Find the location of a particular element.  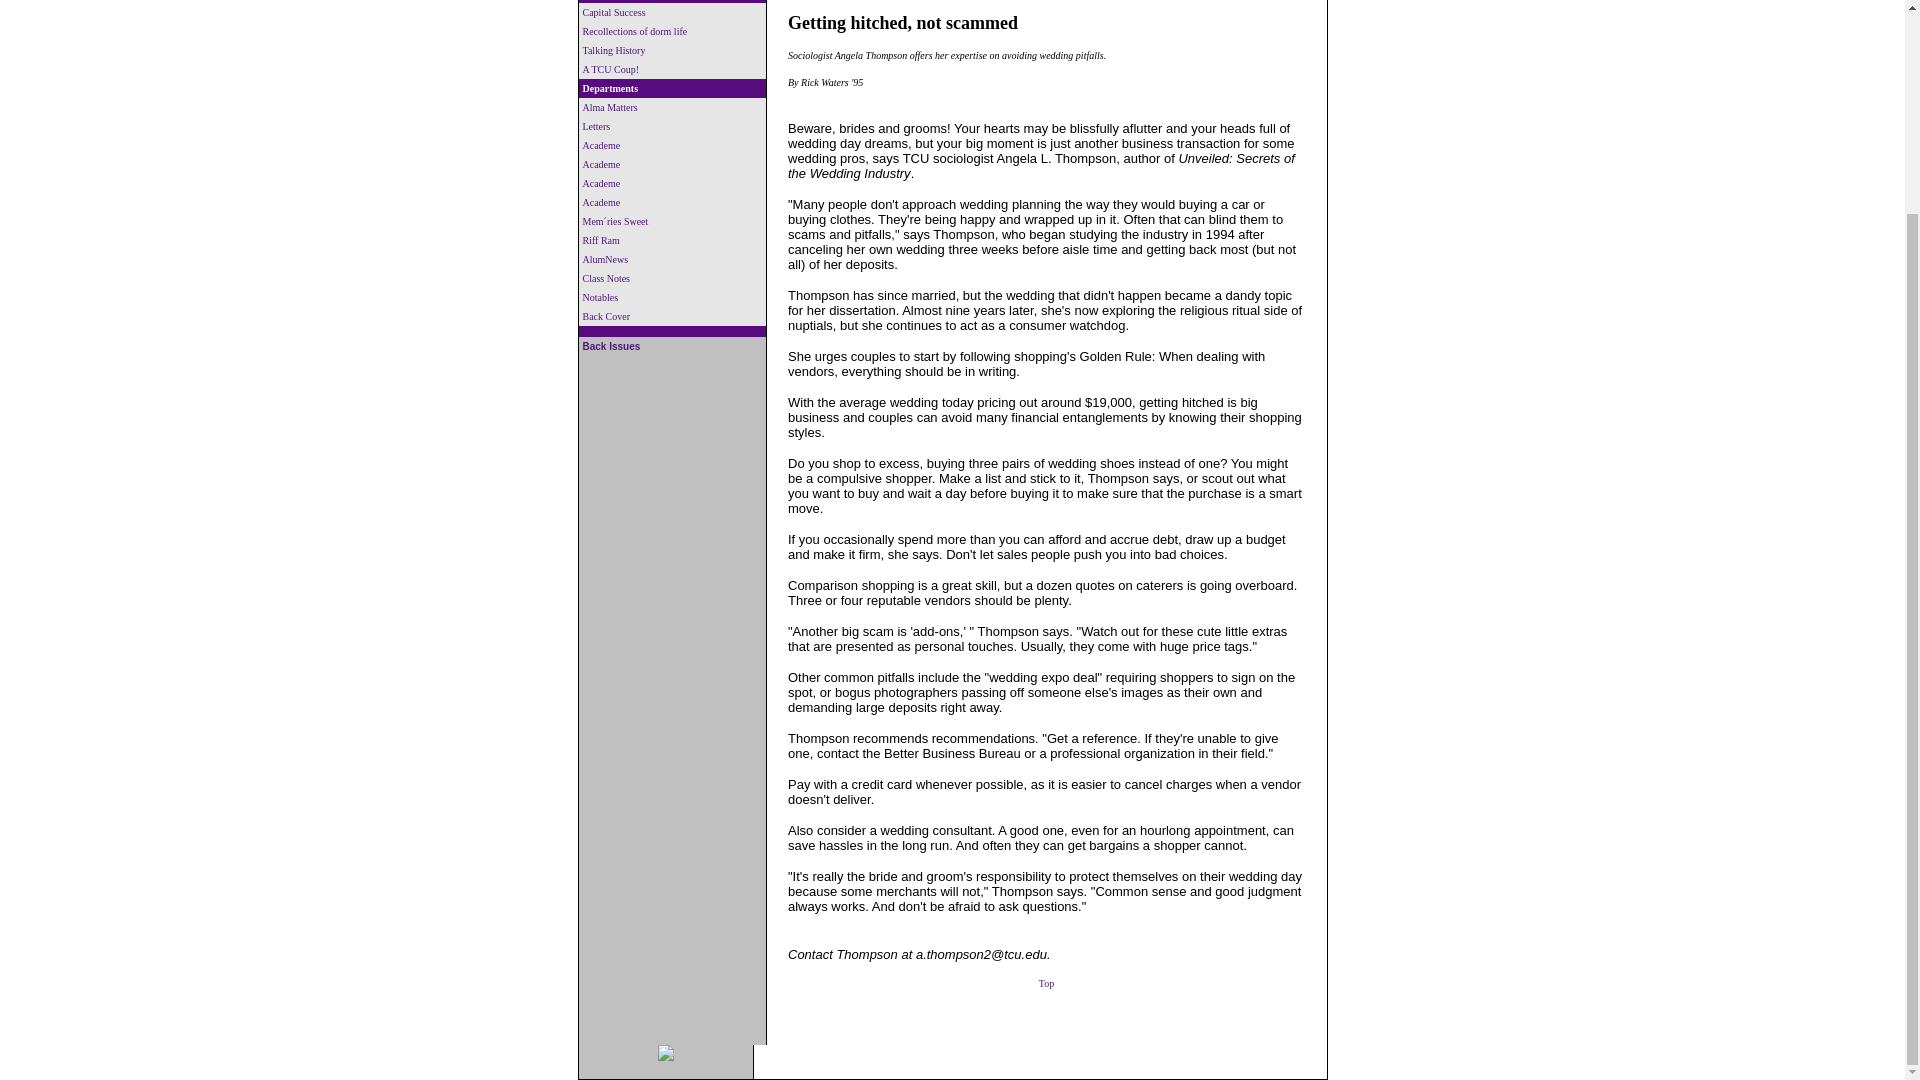

Top is located at coordinates (1046, 982).